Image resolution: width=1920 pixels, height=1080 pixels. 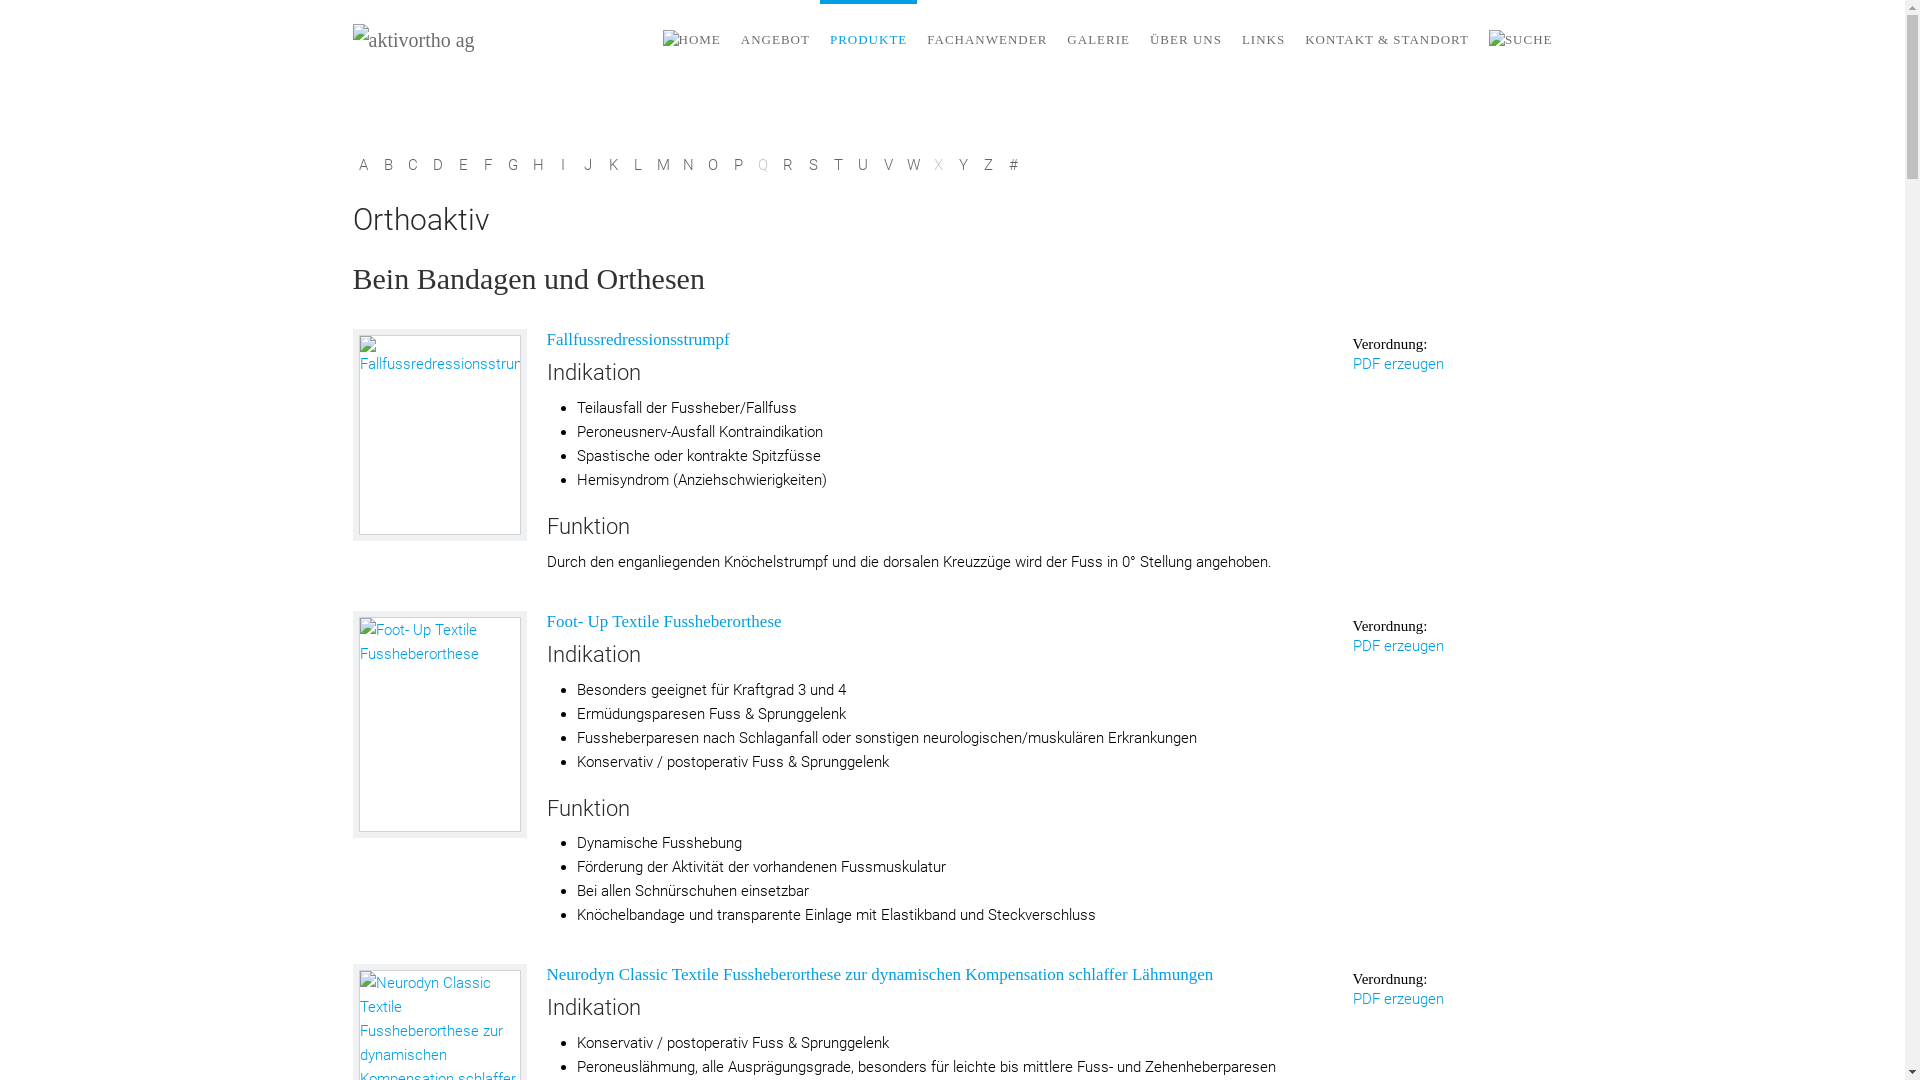 What do you see at coordinates (440, 435) in the screenshot?
I see `Fallfussredressionsstrumpf` at bounding box center [440, 435].